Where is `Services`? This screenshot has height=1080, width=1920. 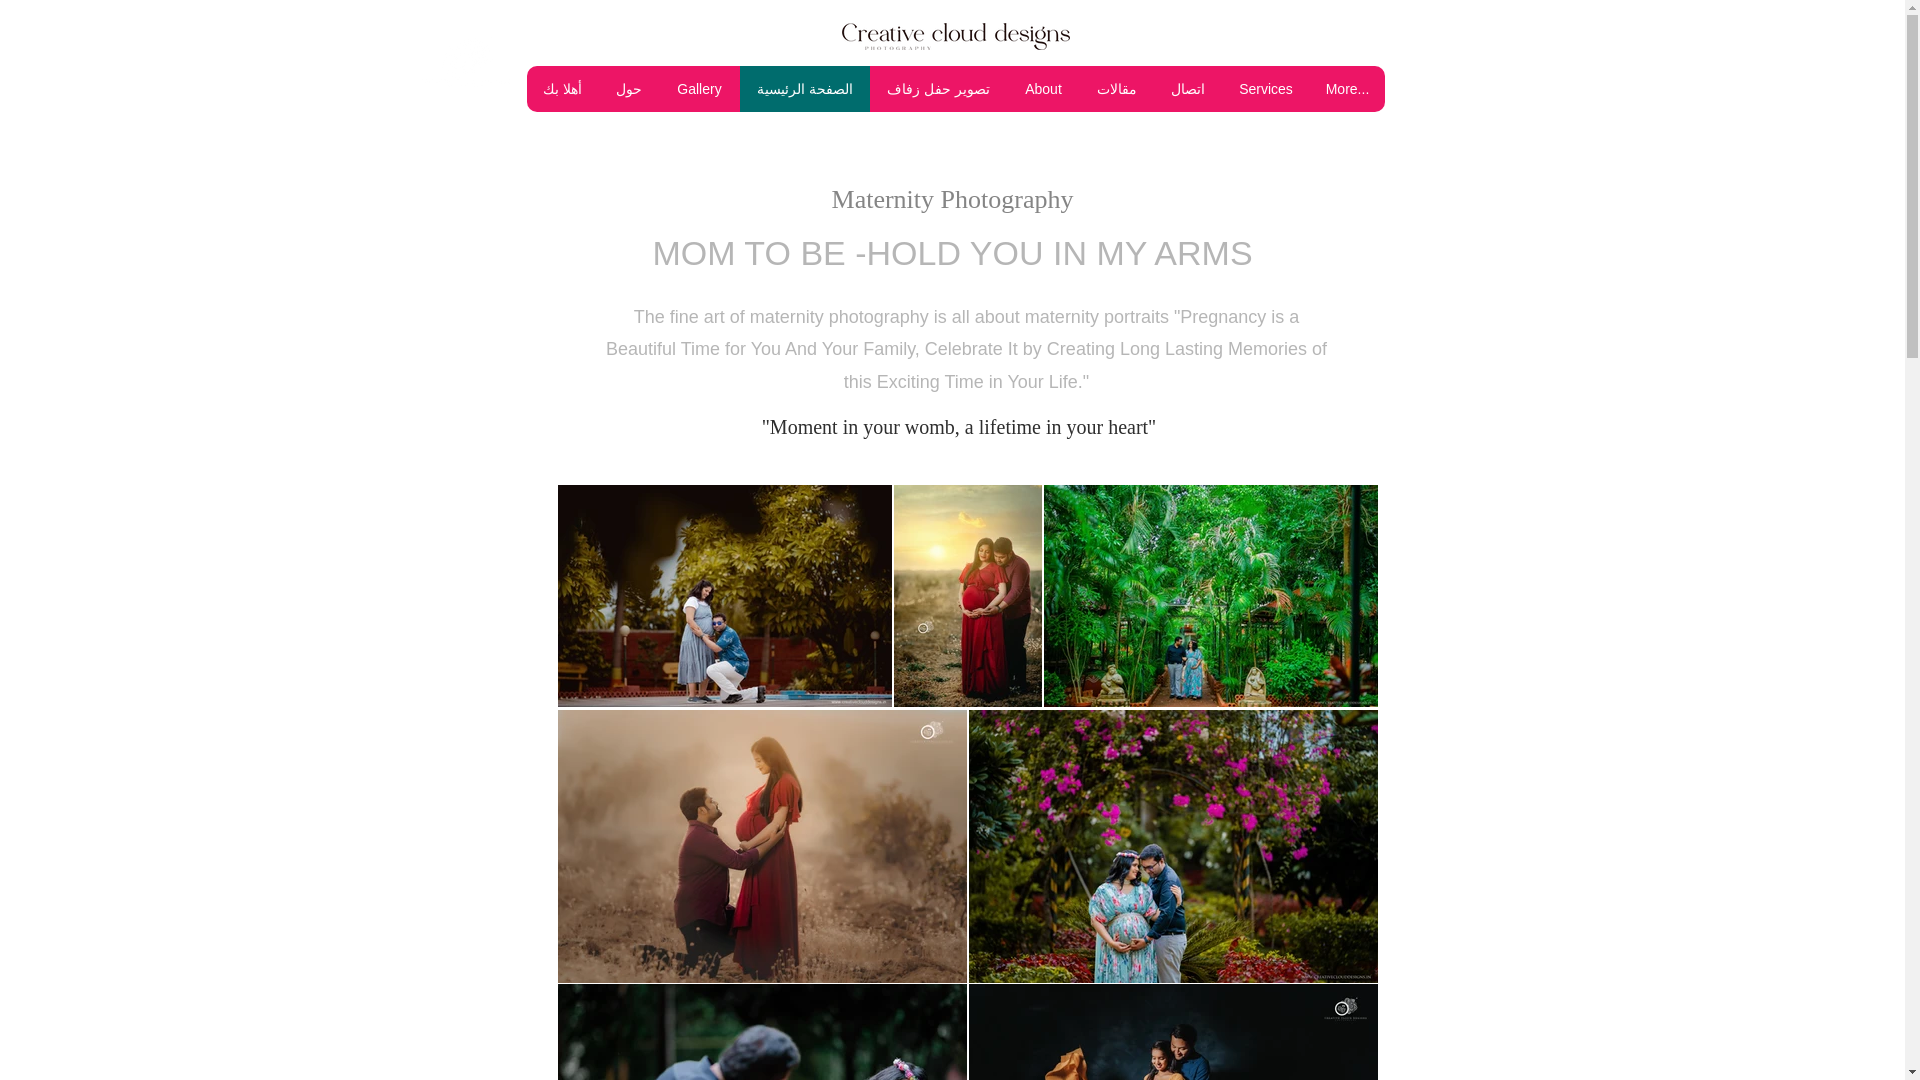
Services is located at coordinates (1265, 88).